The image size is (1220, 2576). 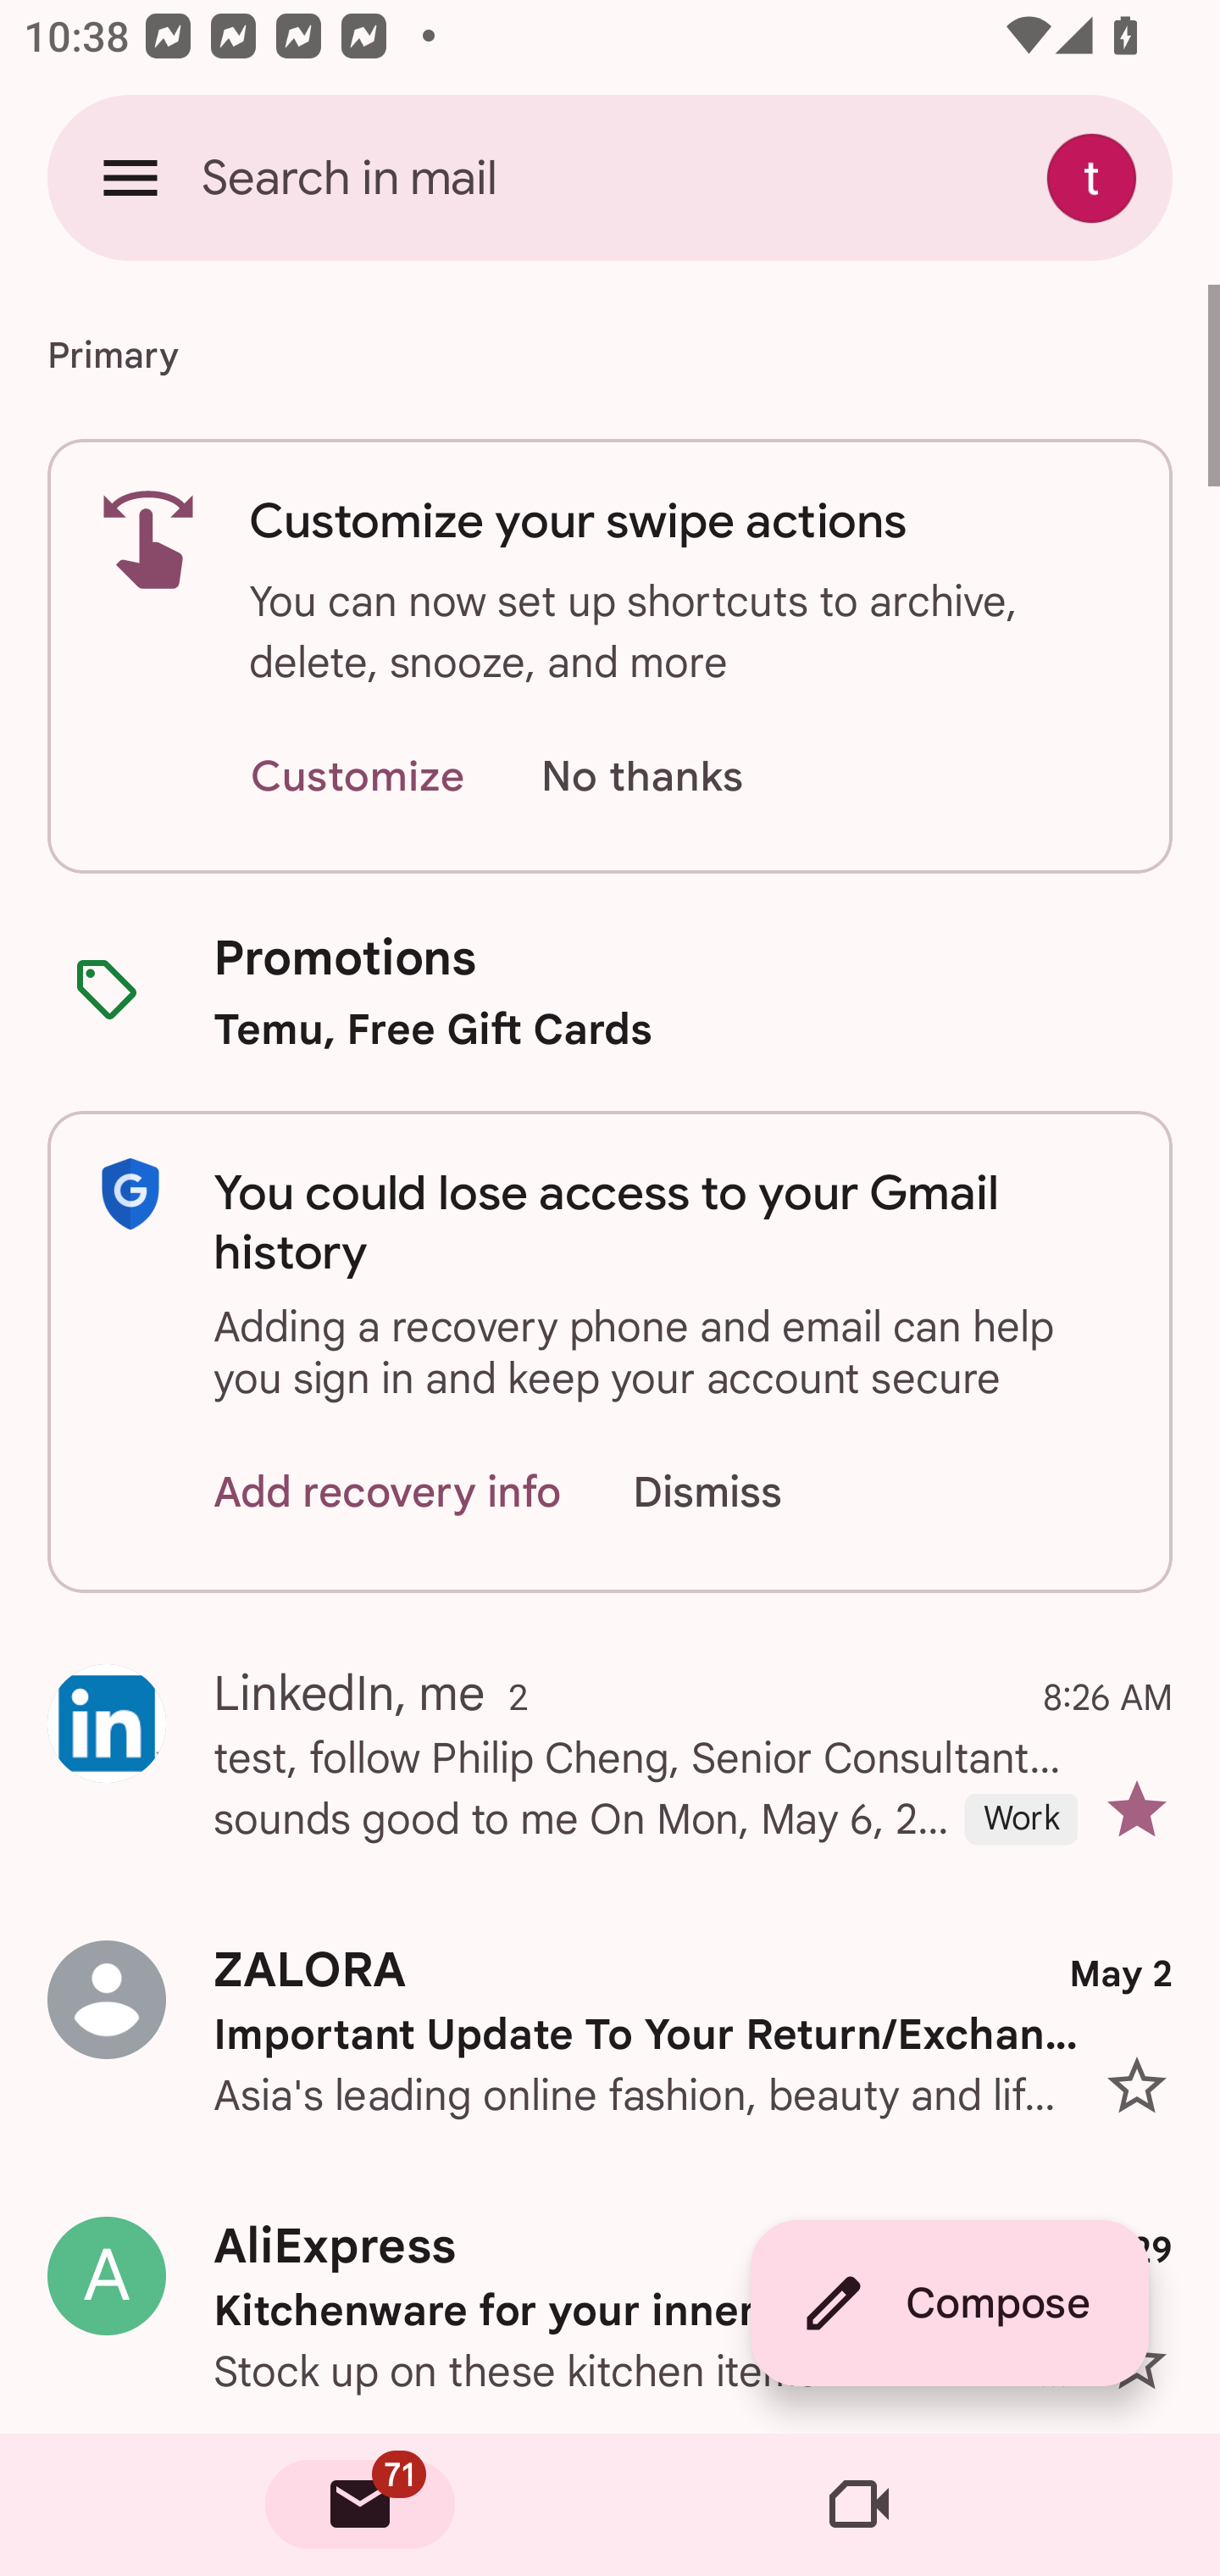 What do you see at coordinates (388, 1493) in the screenshot?
I see `Add recovery info` at bounding box center [388, 1493].